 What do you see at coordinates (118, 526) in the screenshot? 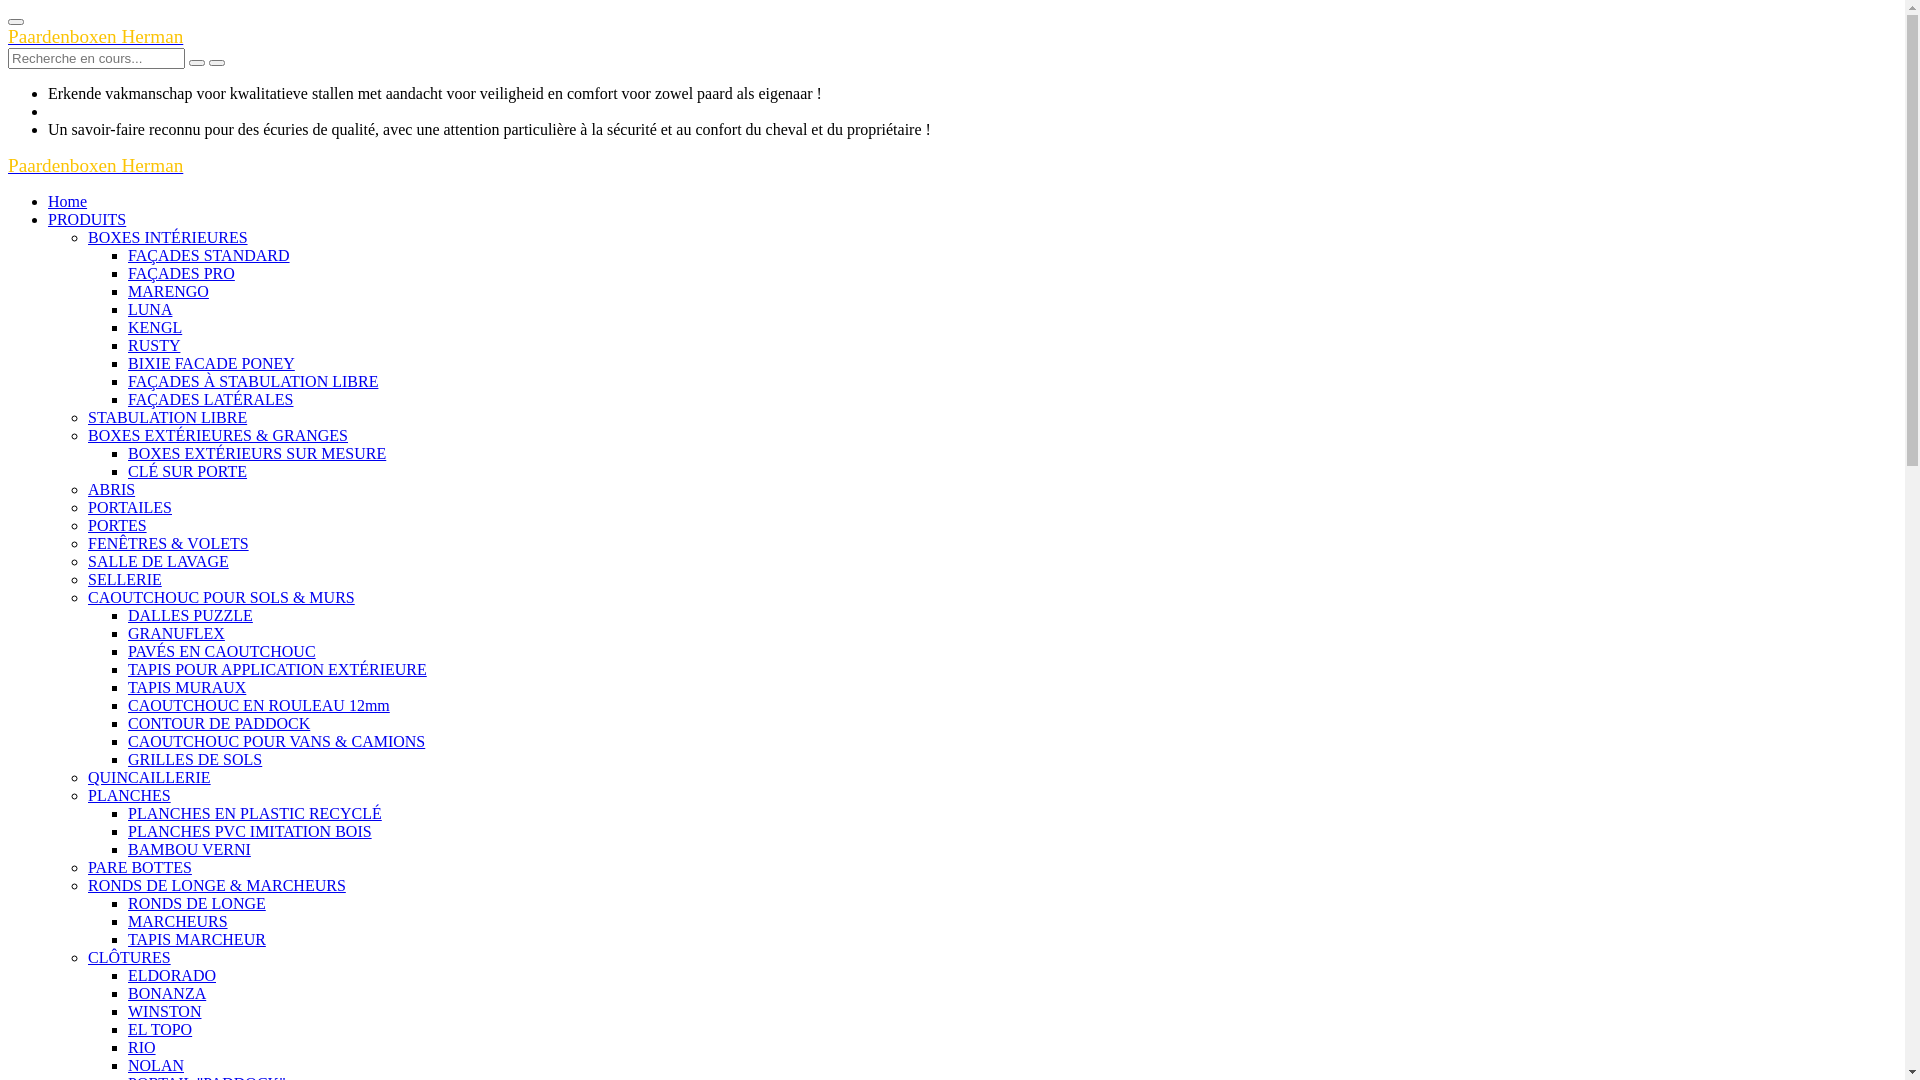
I see `PORTES` at bounding box center [118, 526].